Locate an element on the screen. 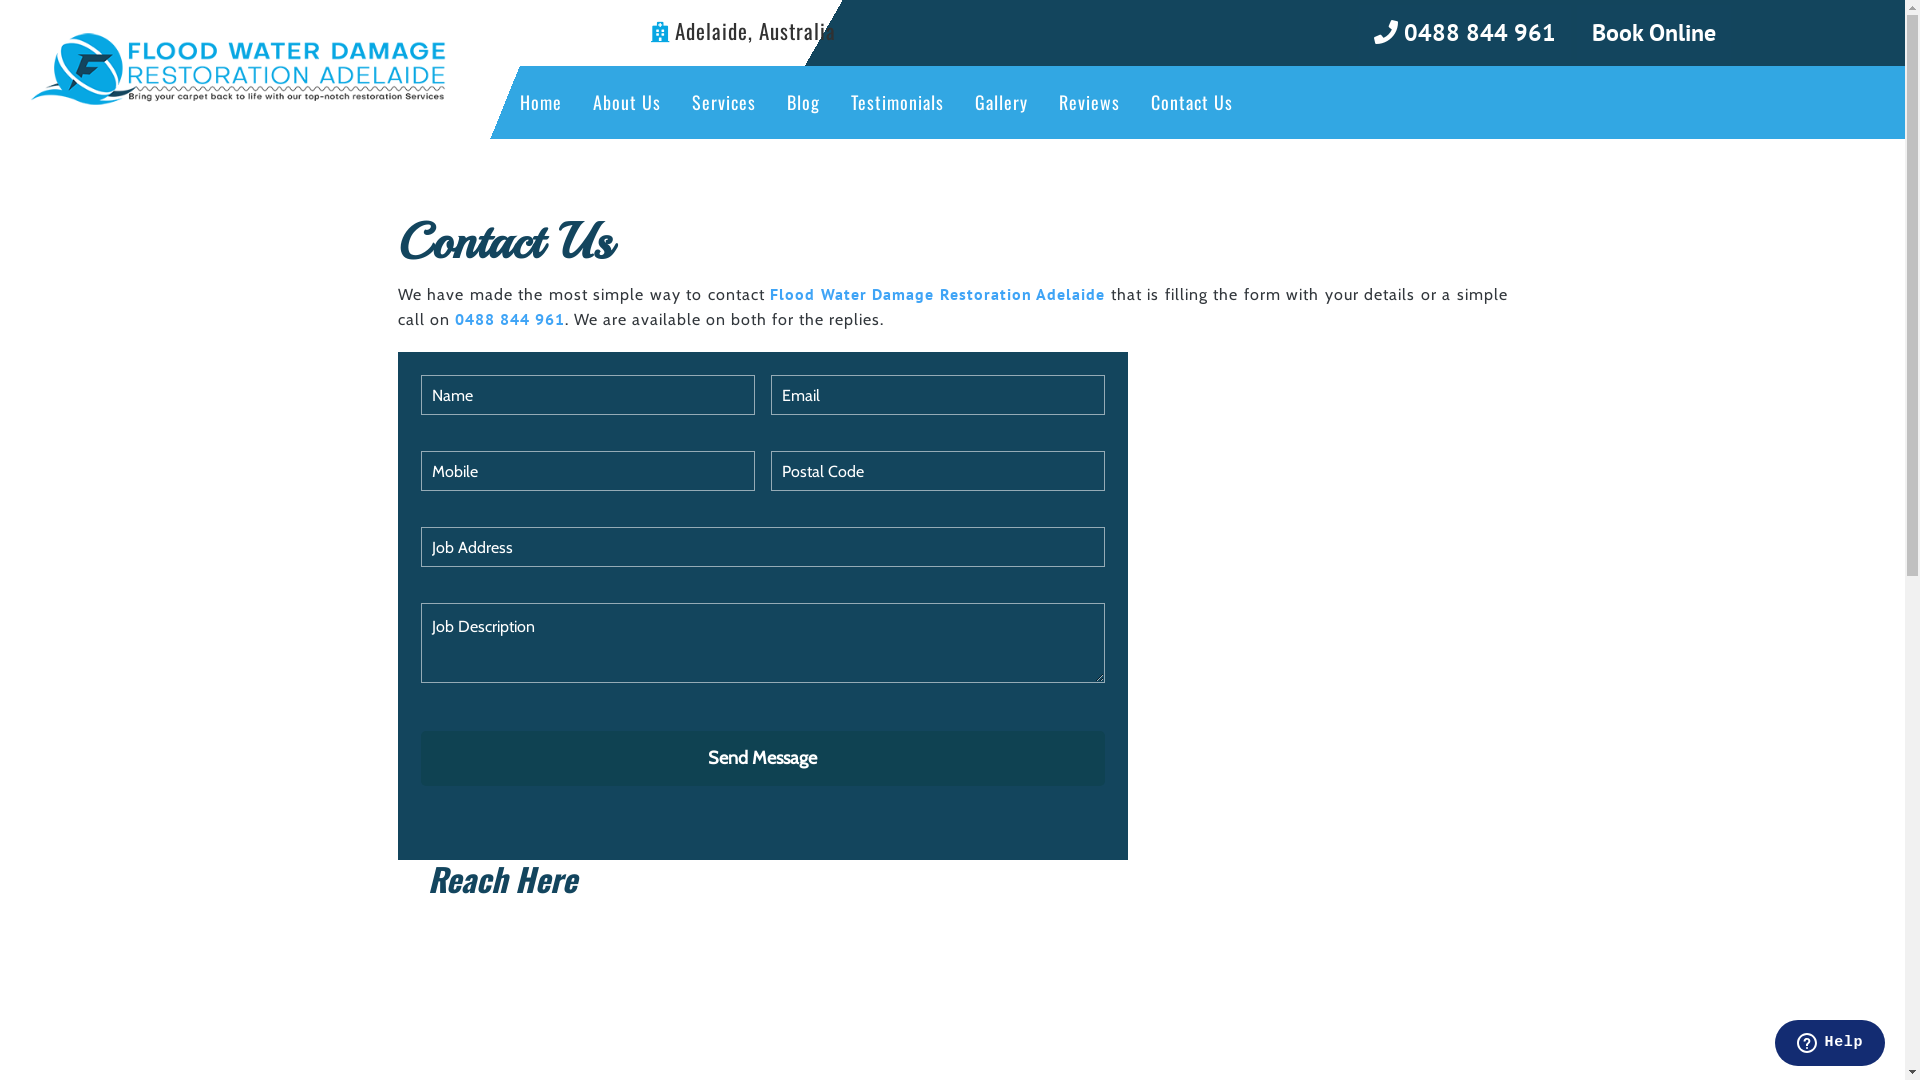  Services is located at coordinates (724, 102).